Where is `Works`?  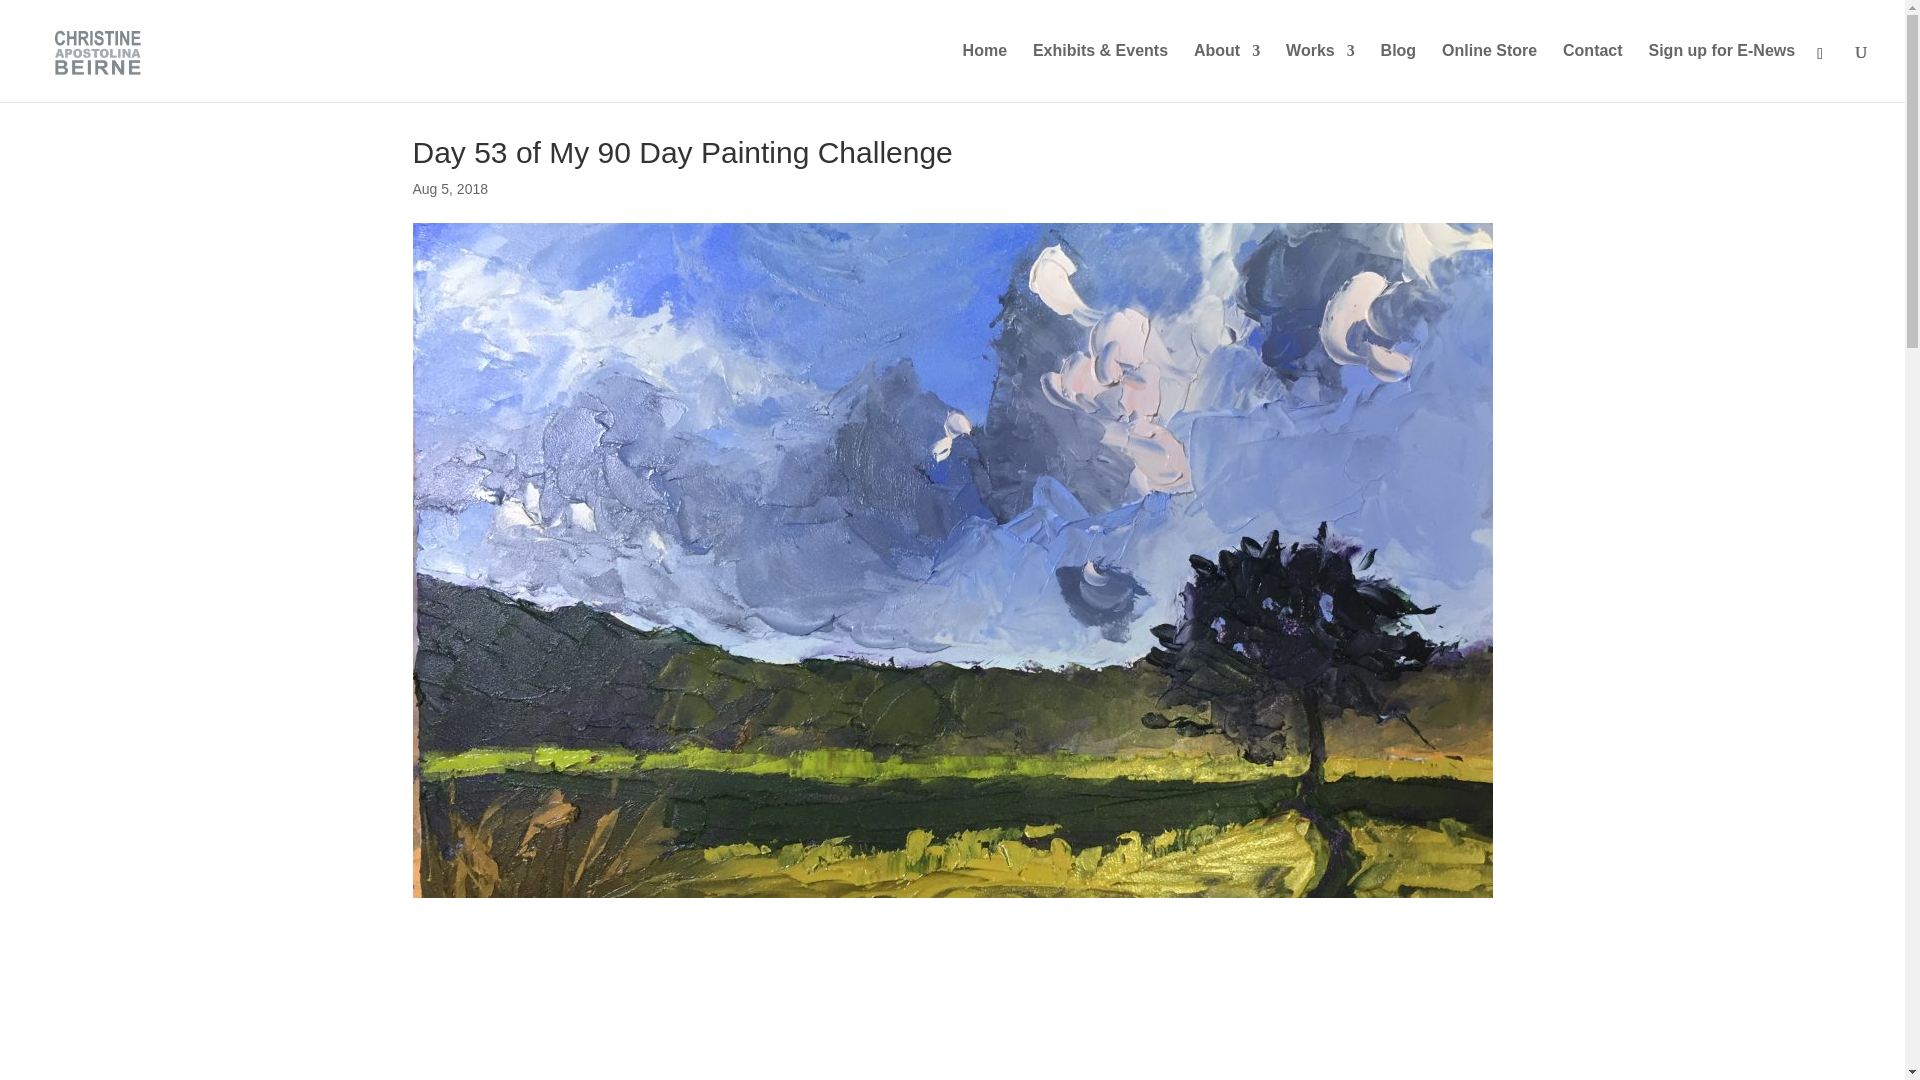
Works is located at coordinates (1320, 72).